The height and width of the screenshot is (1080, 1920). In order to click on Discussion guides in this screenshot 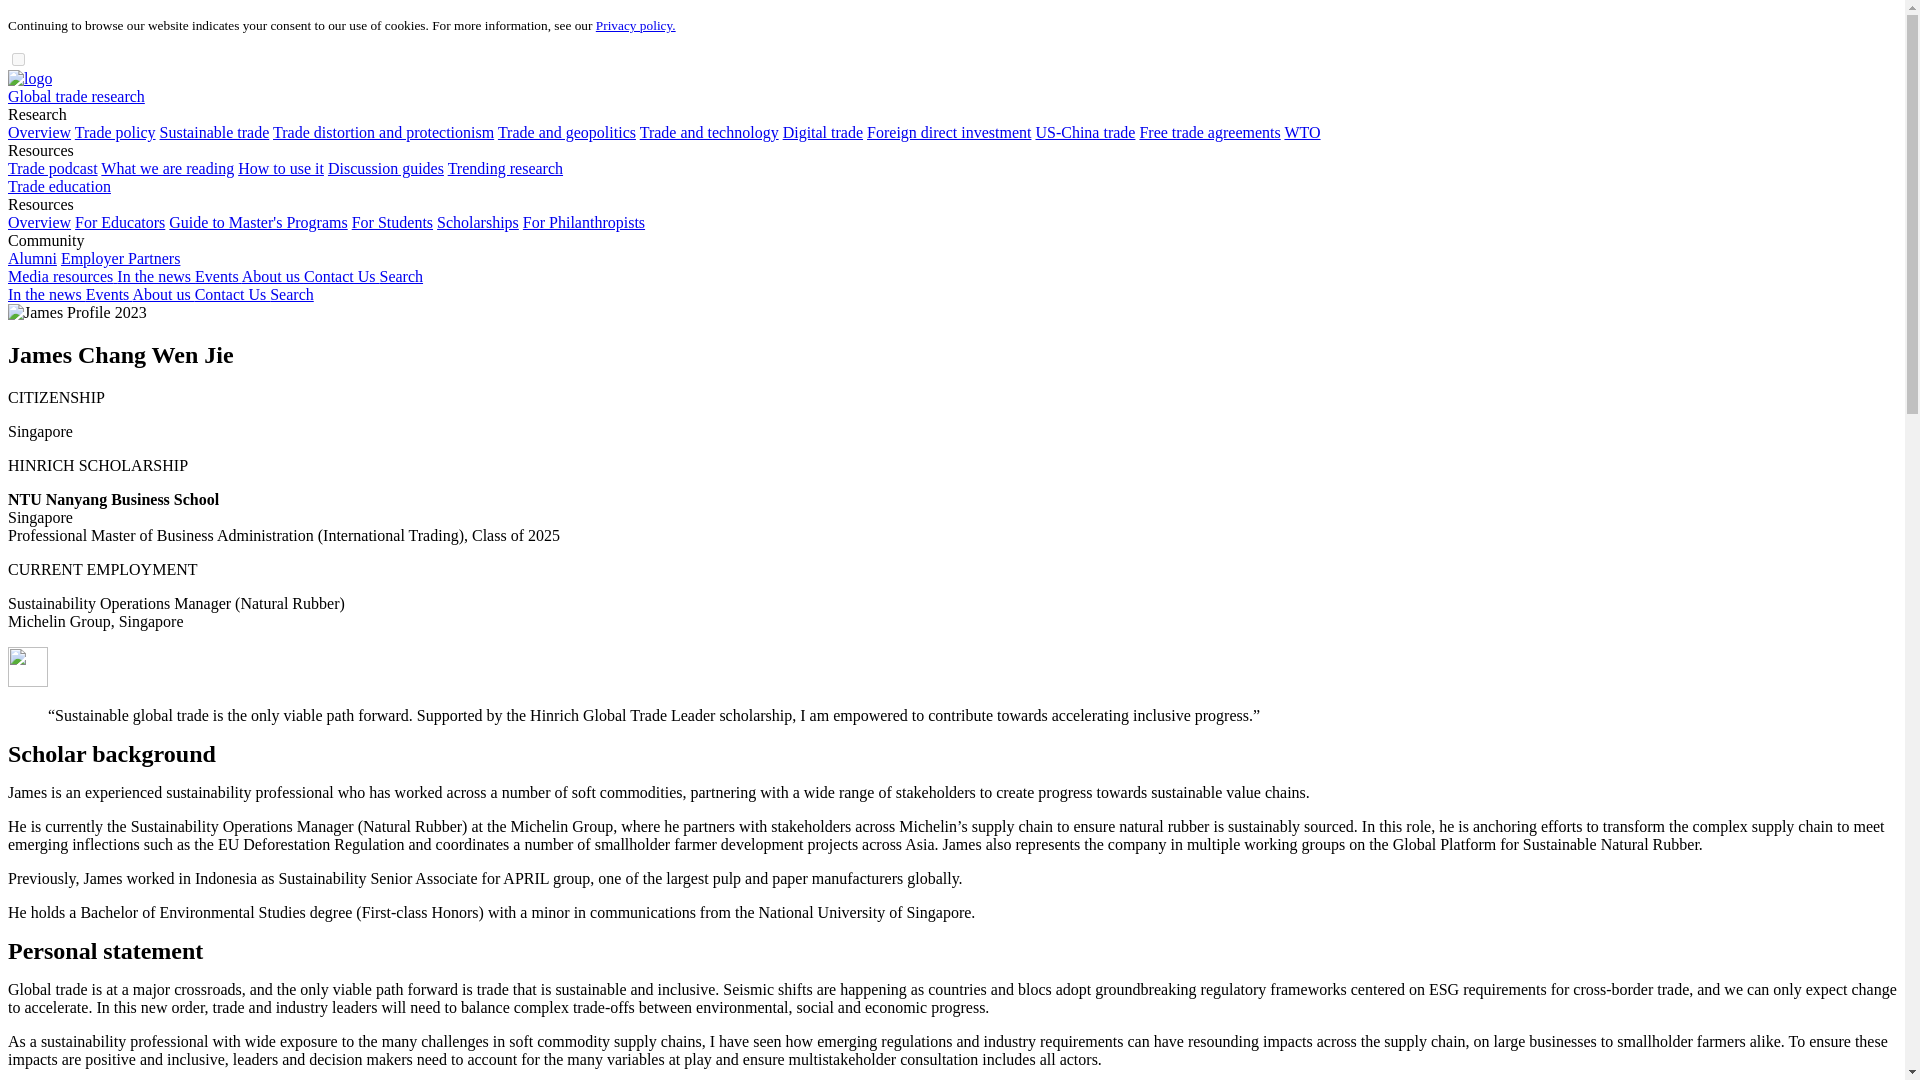, I will do `click(386, 168)`.